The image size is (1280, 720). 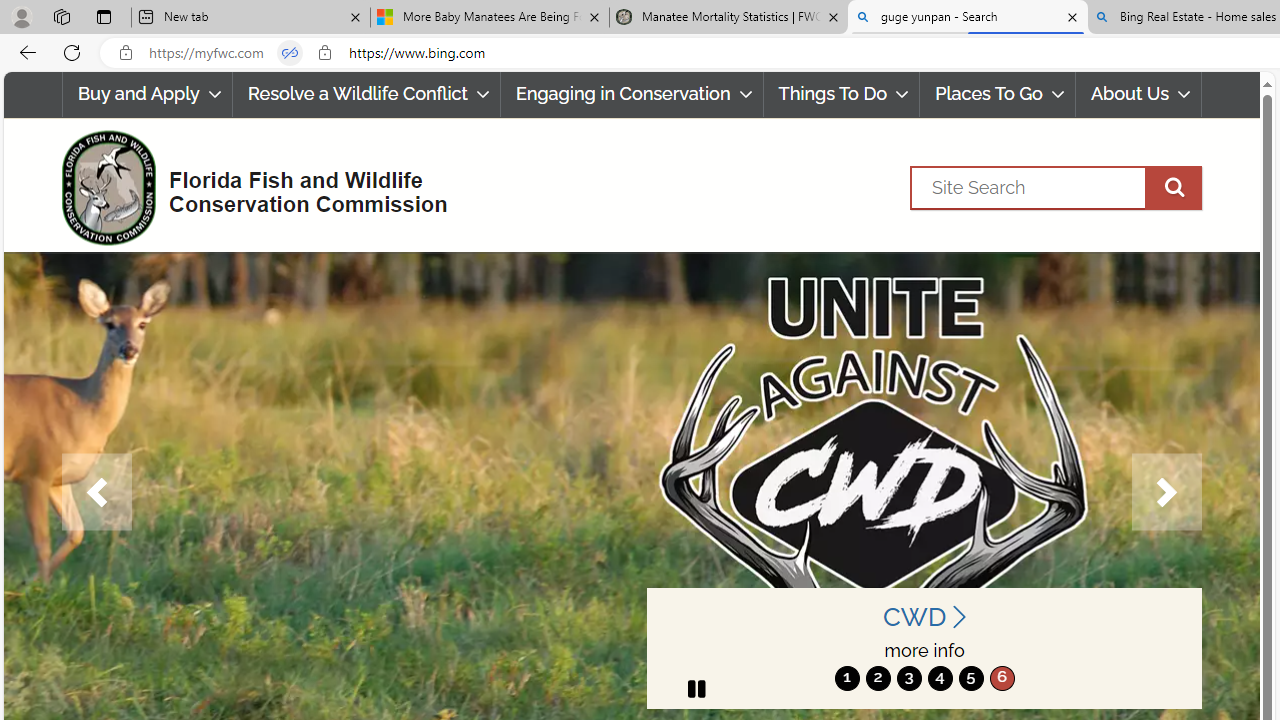 I want to click on 5, so click(x=970, y=678).